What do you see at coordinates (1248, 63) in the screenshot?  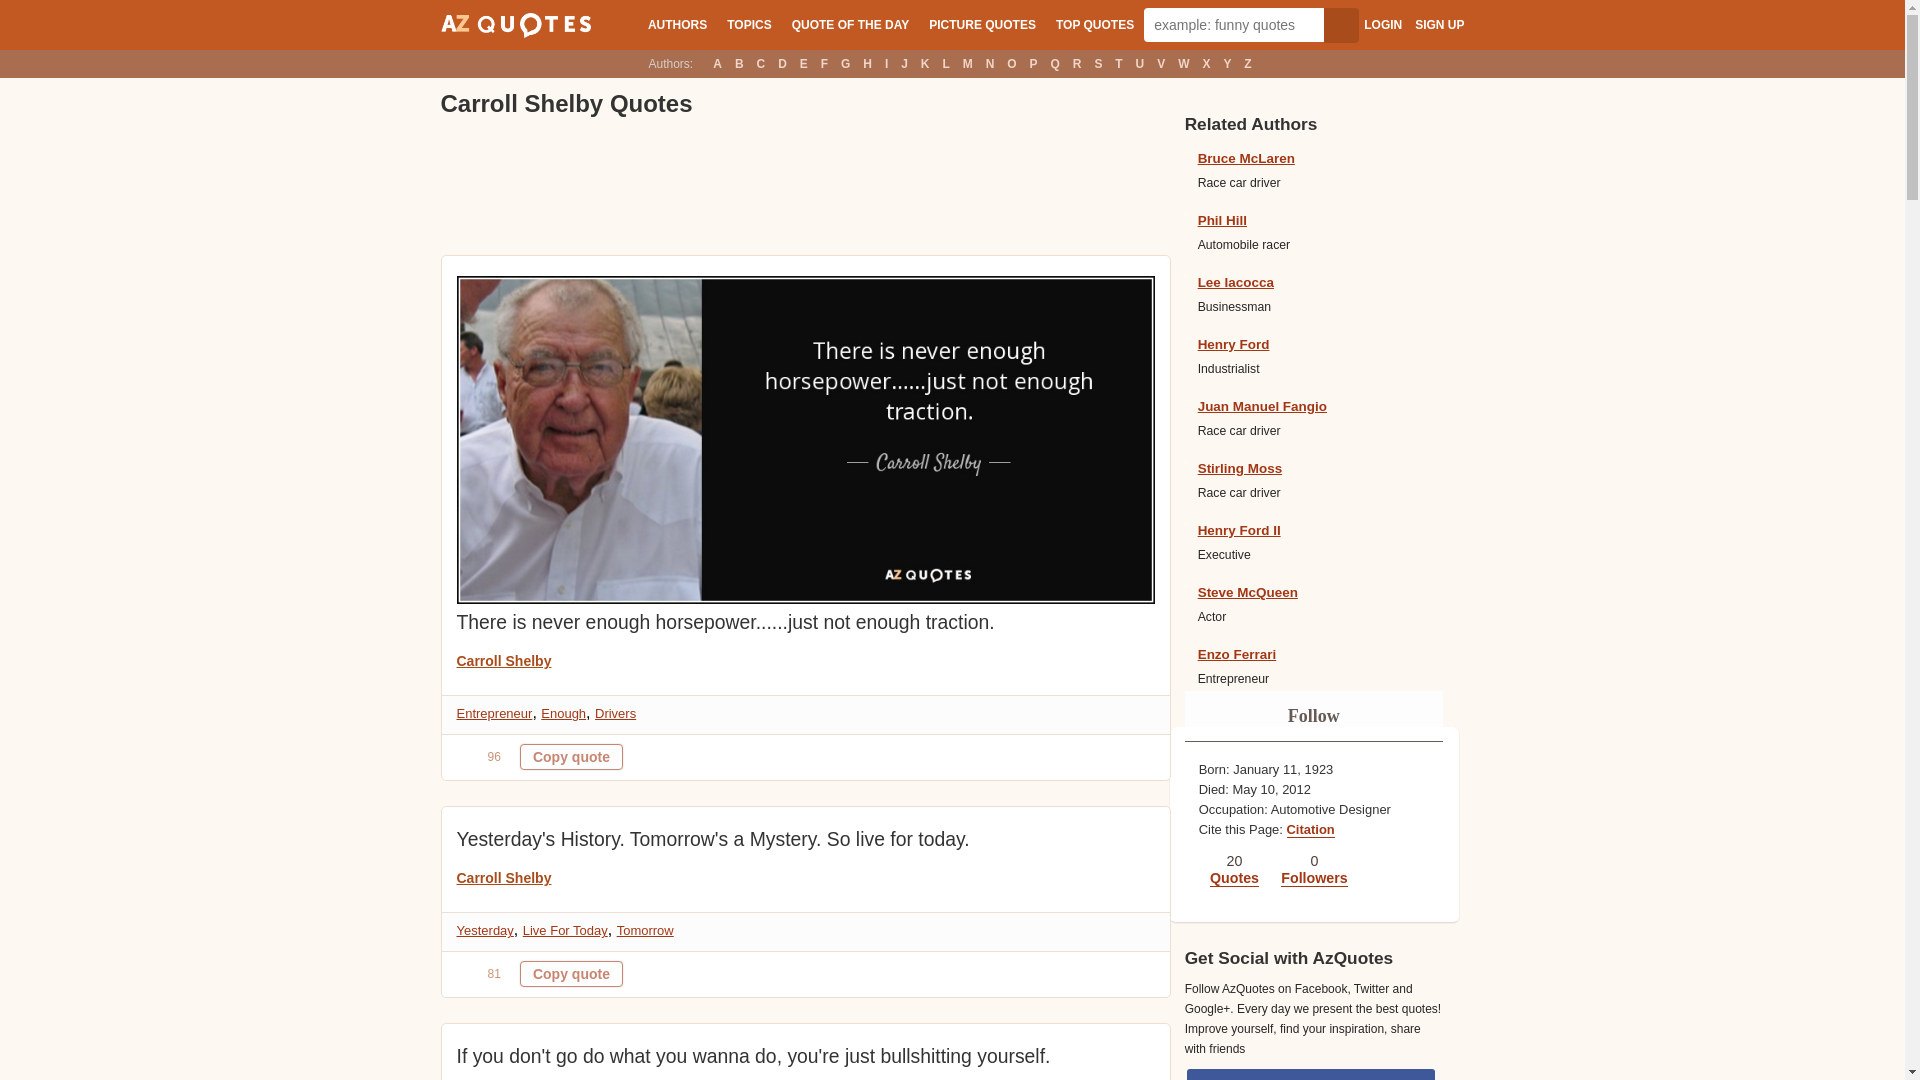 I see `Z` at bounding box center [1248, 63].